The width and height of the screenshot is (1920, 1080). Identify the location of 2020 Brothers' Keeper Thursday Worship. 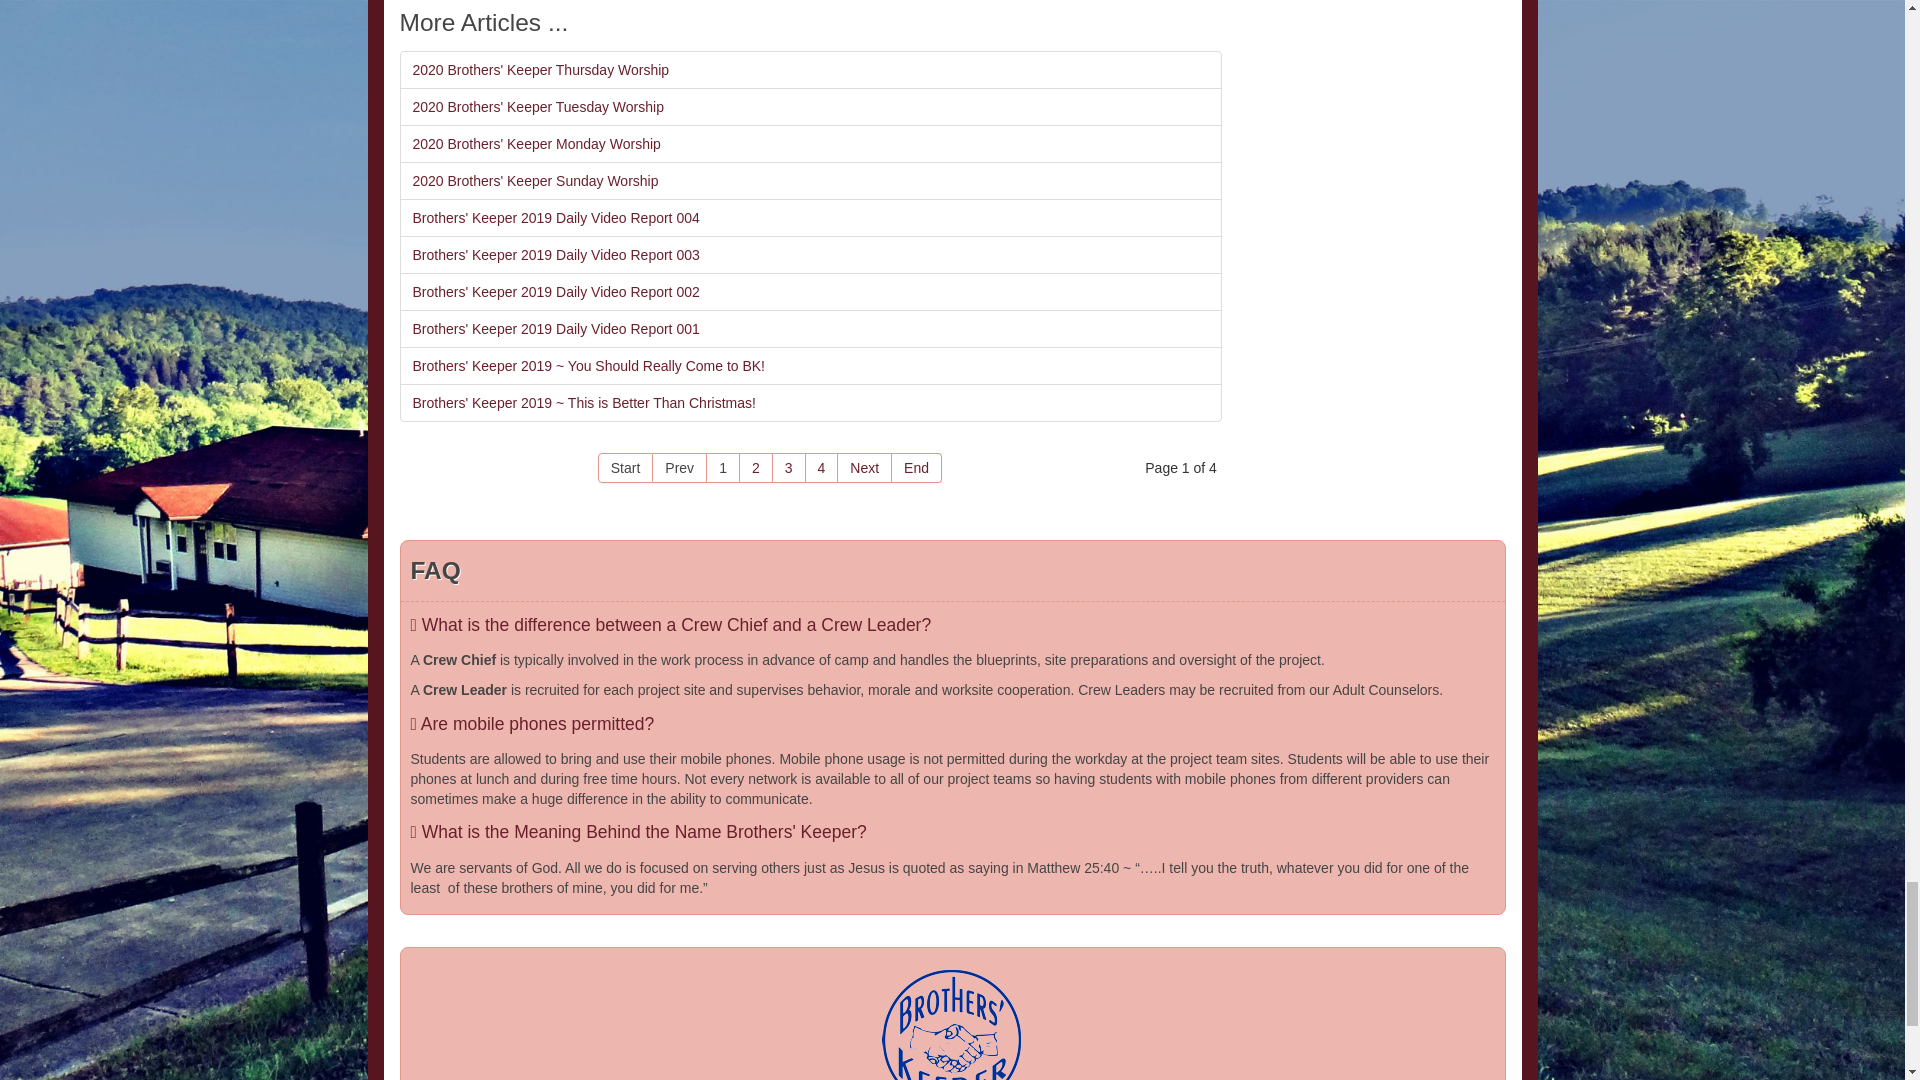
(810, 69).